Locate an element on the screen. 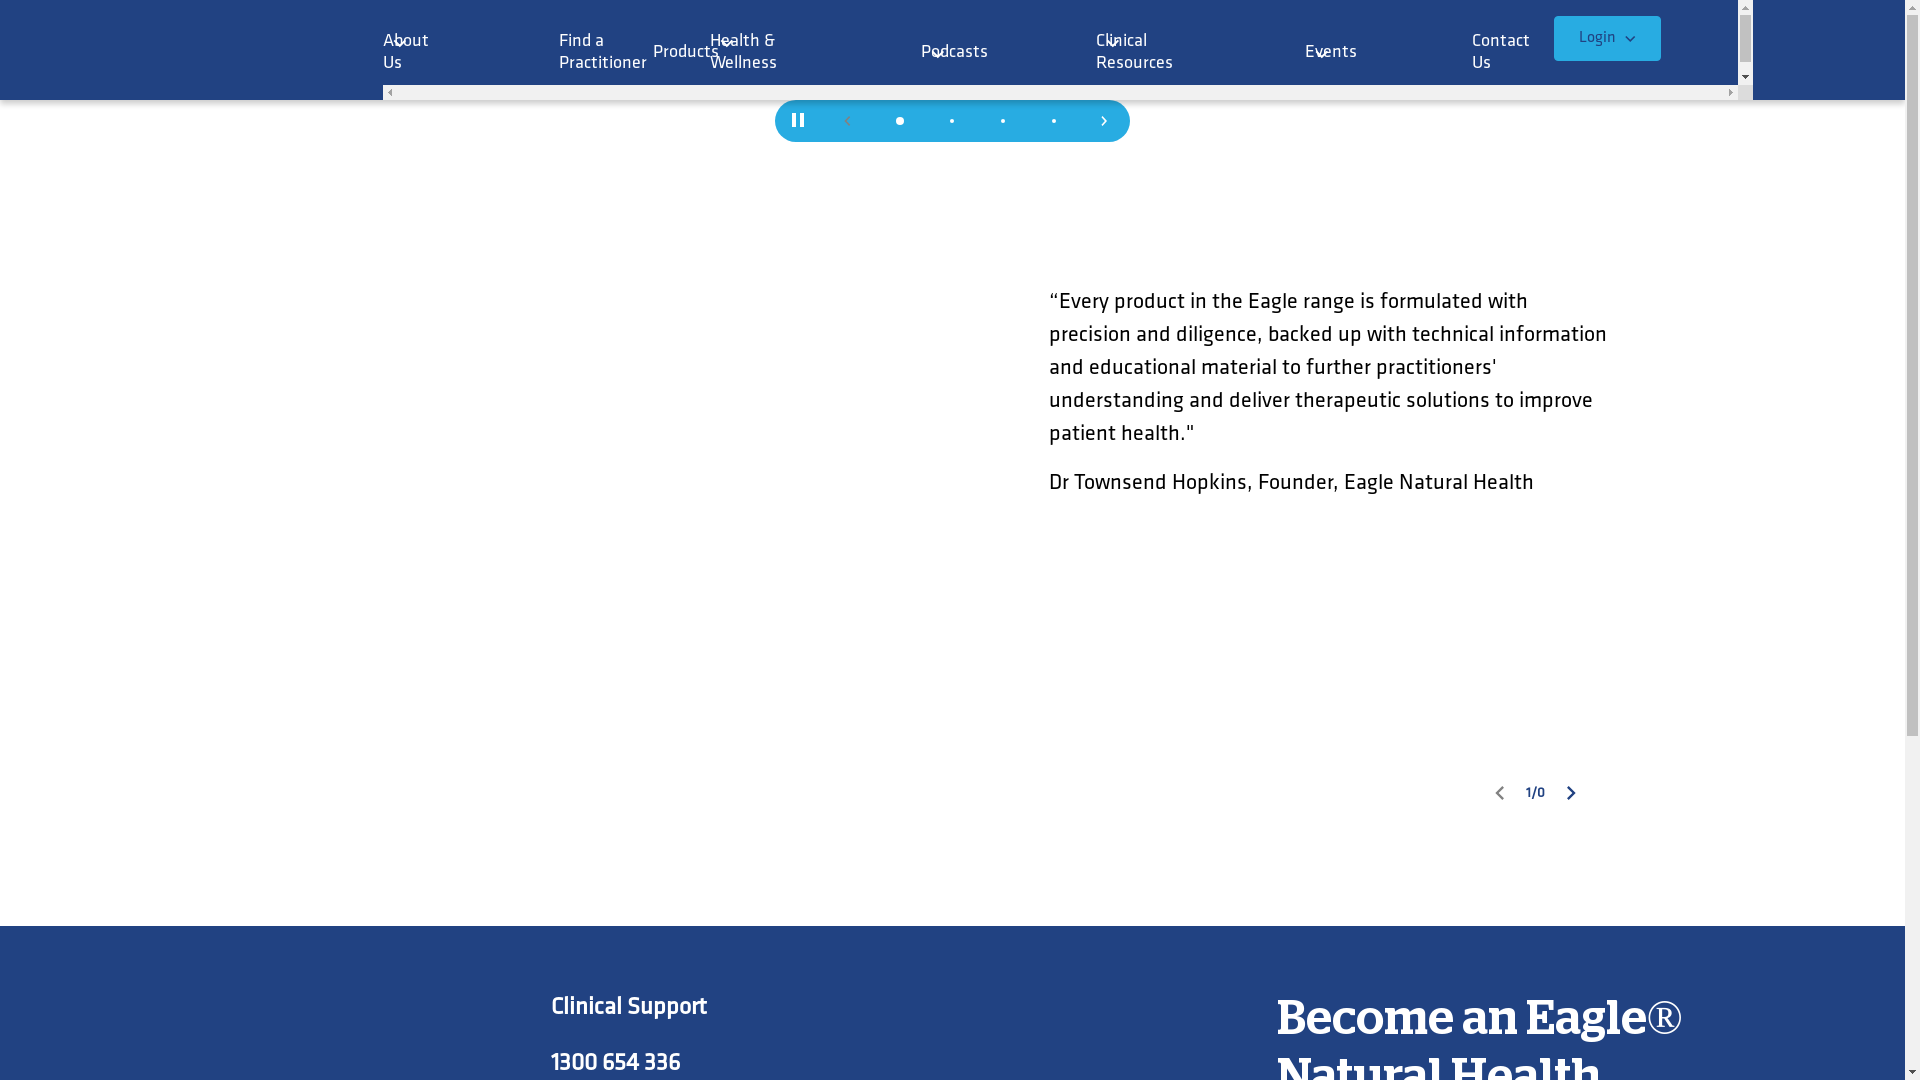 This screenshot has width=1920, height=1080. Contact Us is located at coordinates (1492, 60).